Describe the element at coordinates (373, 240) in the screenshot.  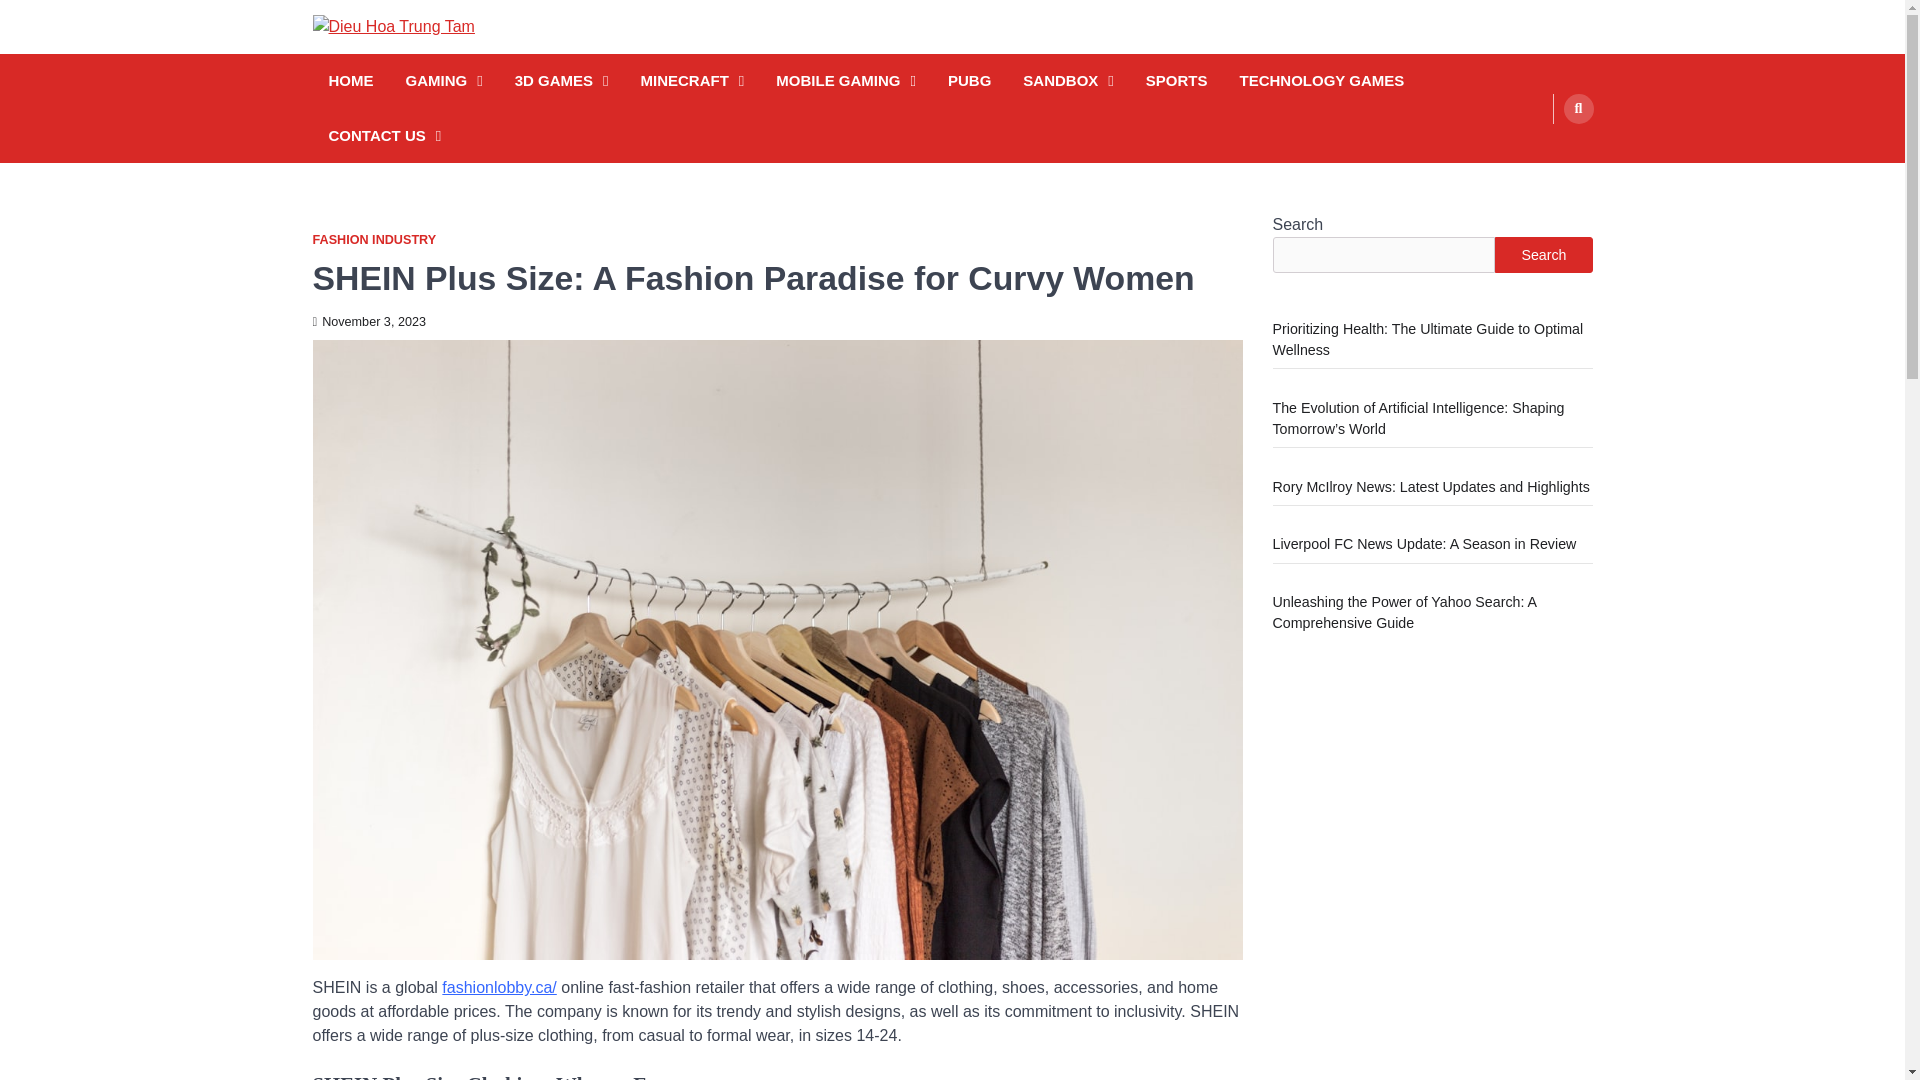
I see `FASHION INDUSTRY` at that location.